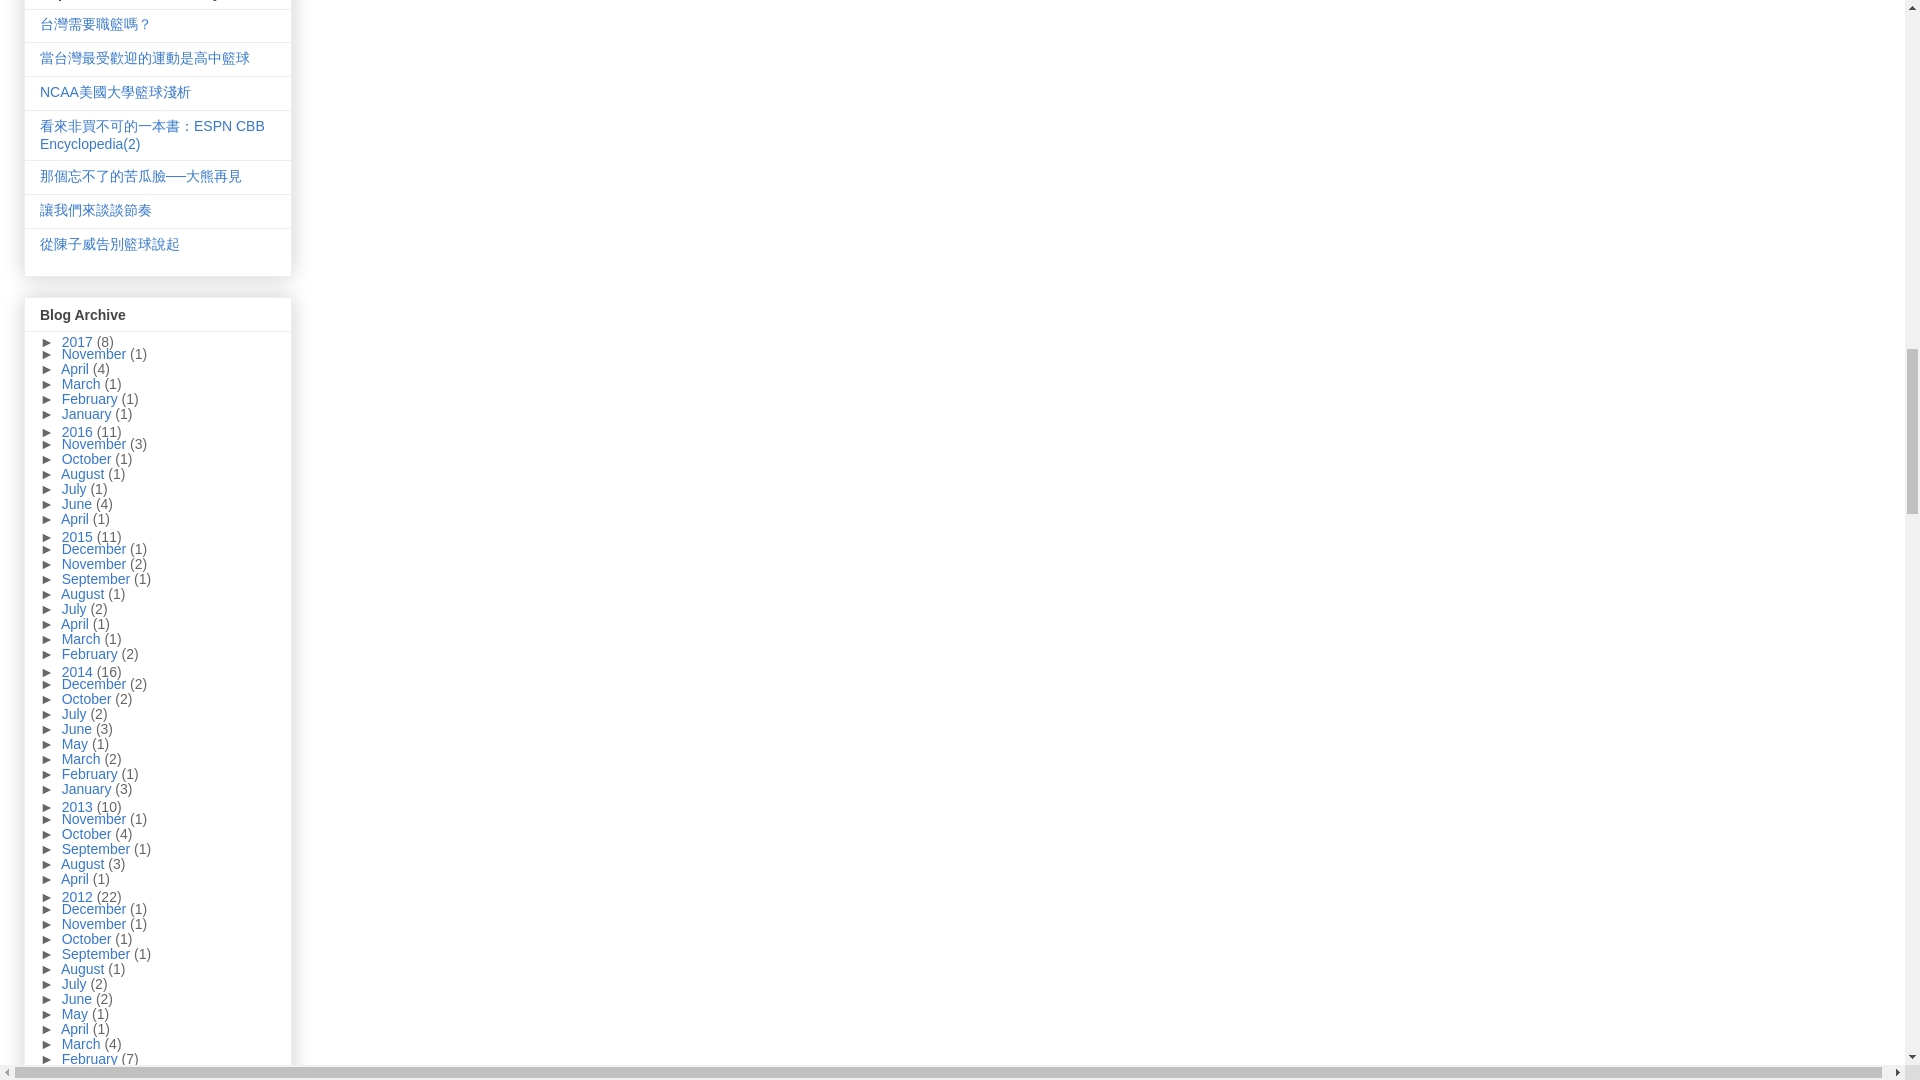 The width and height of the screenshot is (1920, 1080). Describe the element at coordinates (79, 341) in the screenshot. I see `2017` at that location.